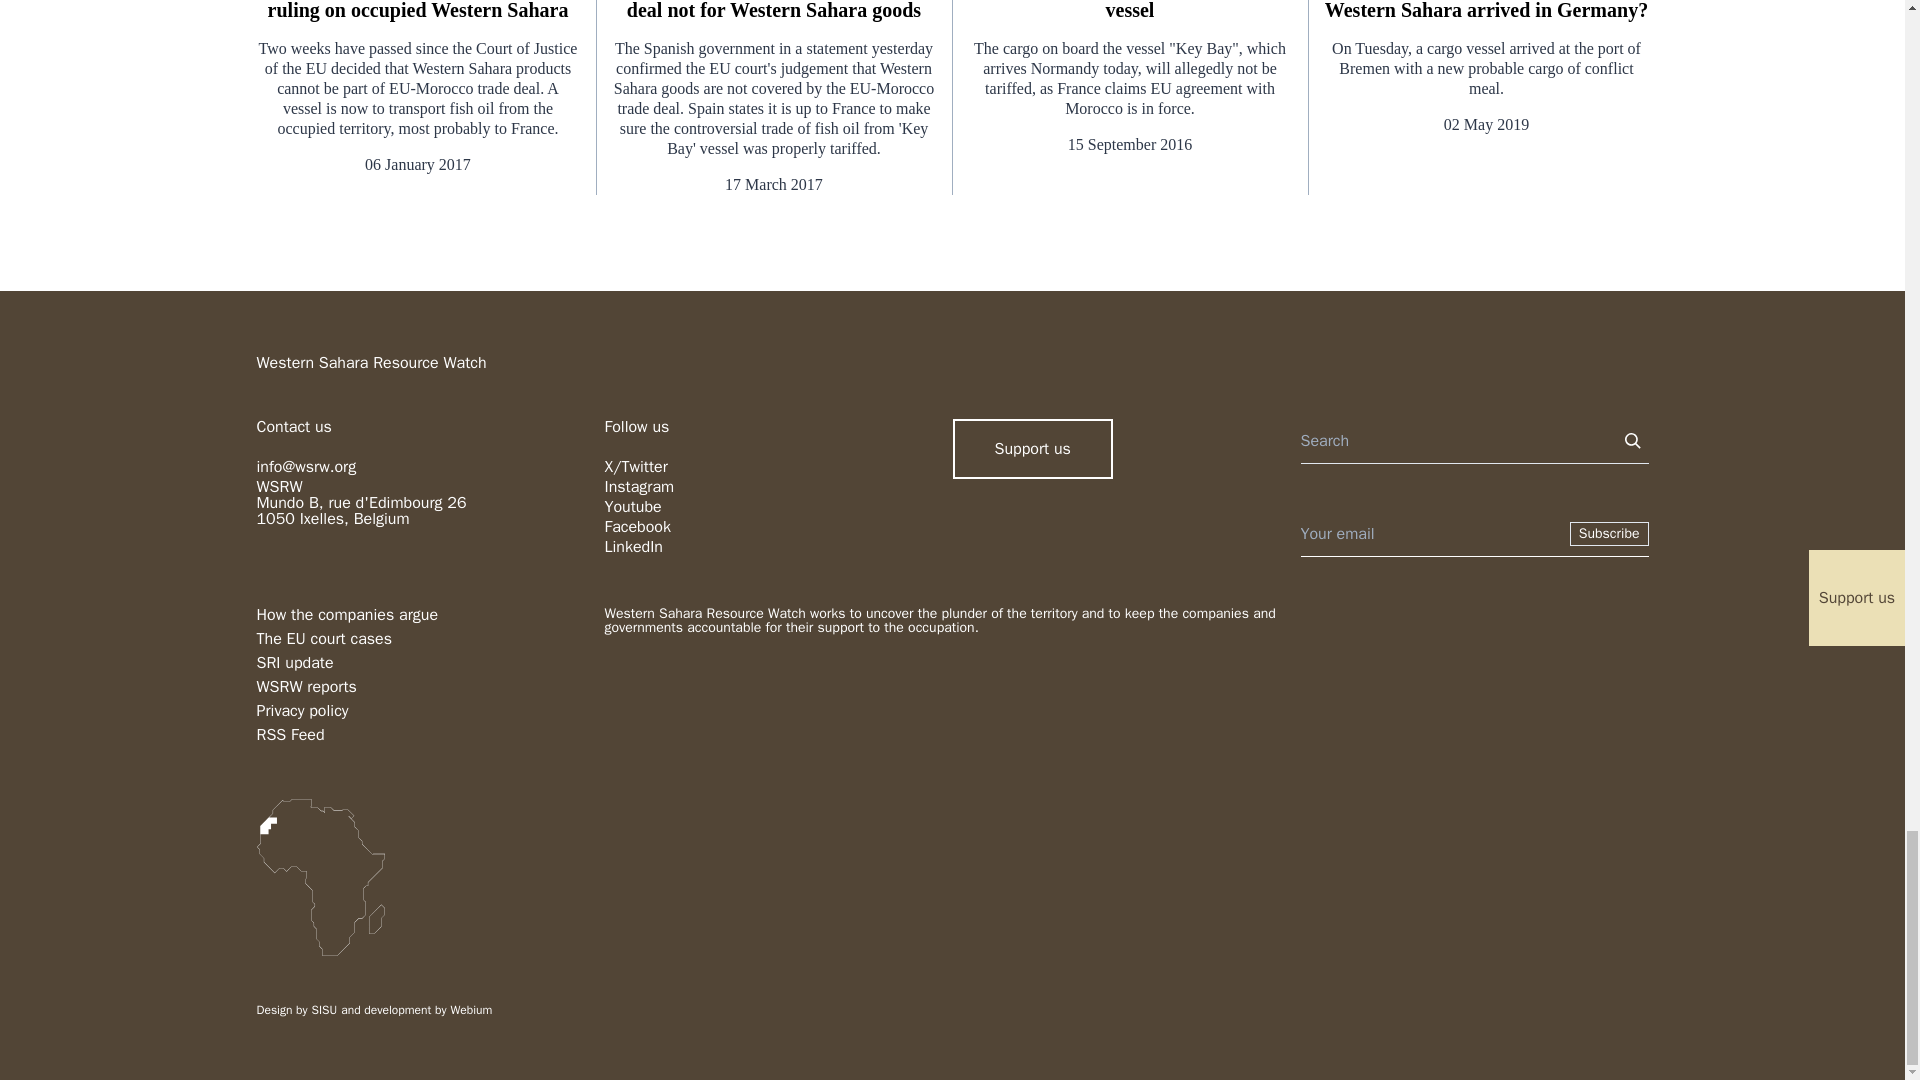 The image size is (1920, 1080). What do you see at coordinates (632, 506) in the screenshot?
I see `Youtube` at bounding box center [632, 506].